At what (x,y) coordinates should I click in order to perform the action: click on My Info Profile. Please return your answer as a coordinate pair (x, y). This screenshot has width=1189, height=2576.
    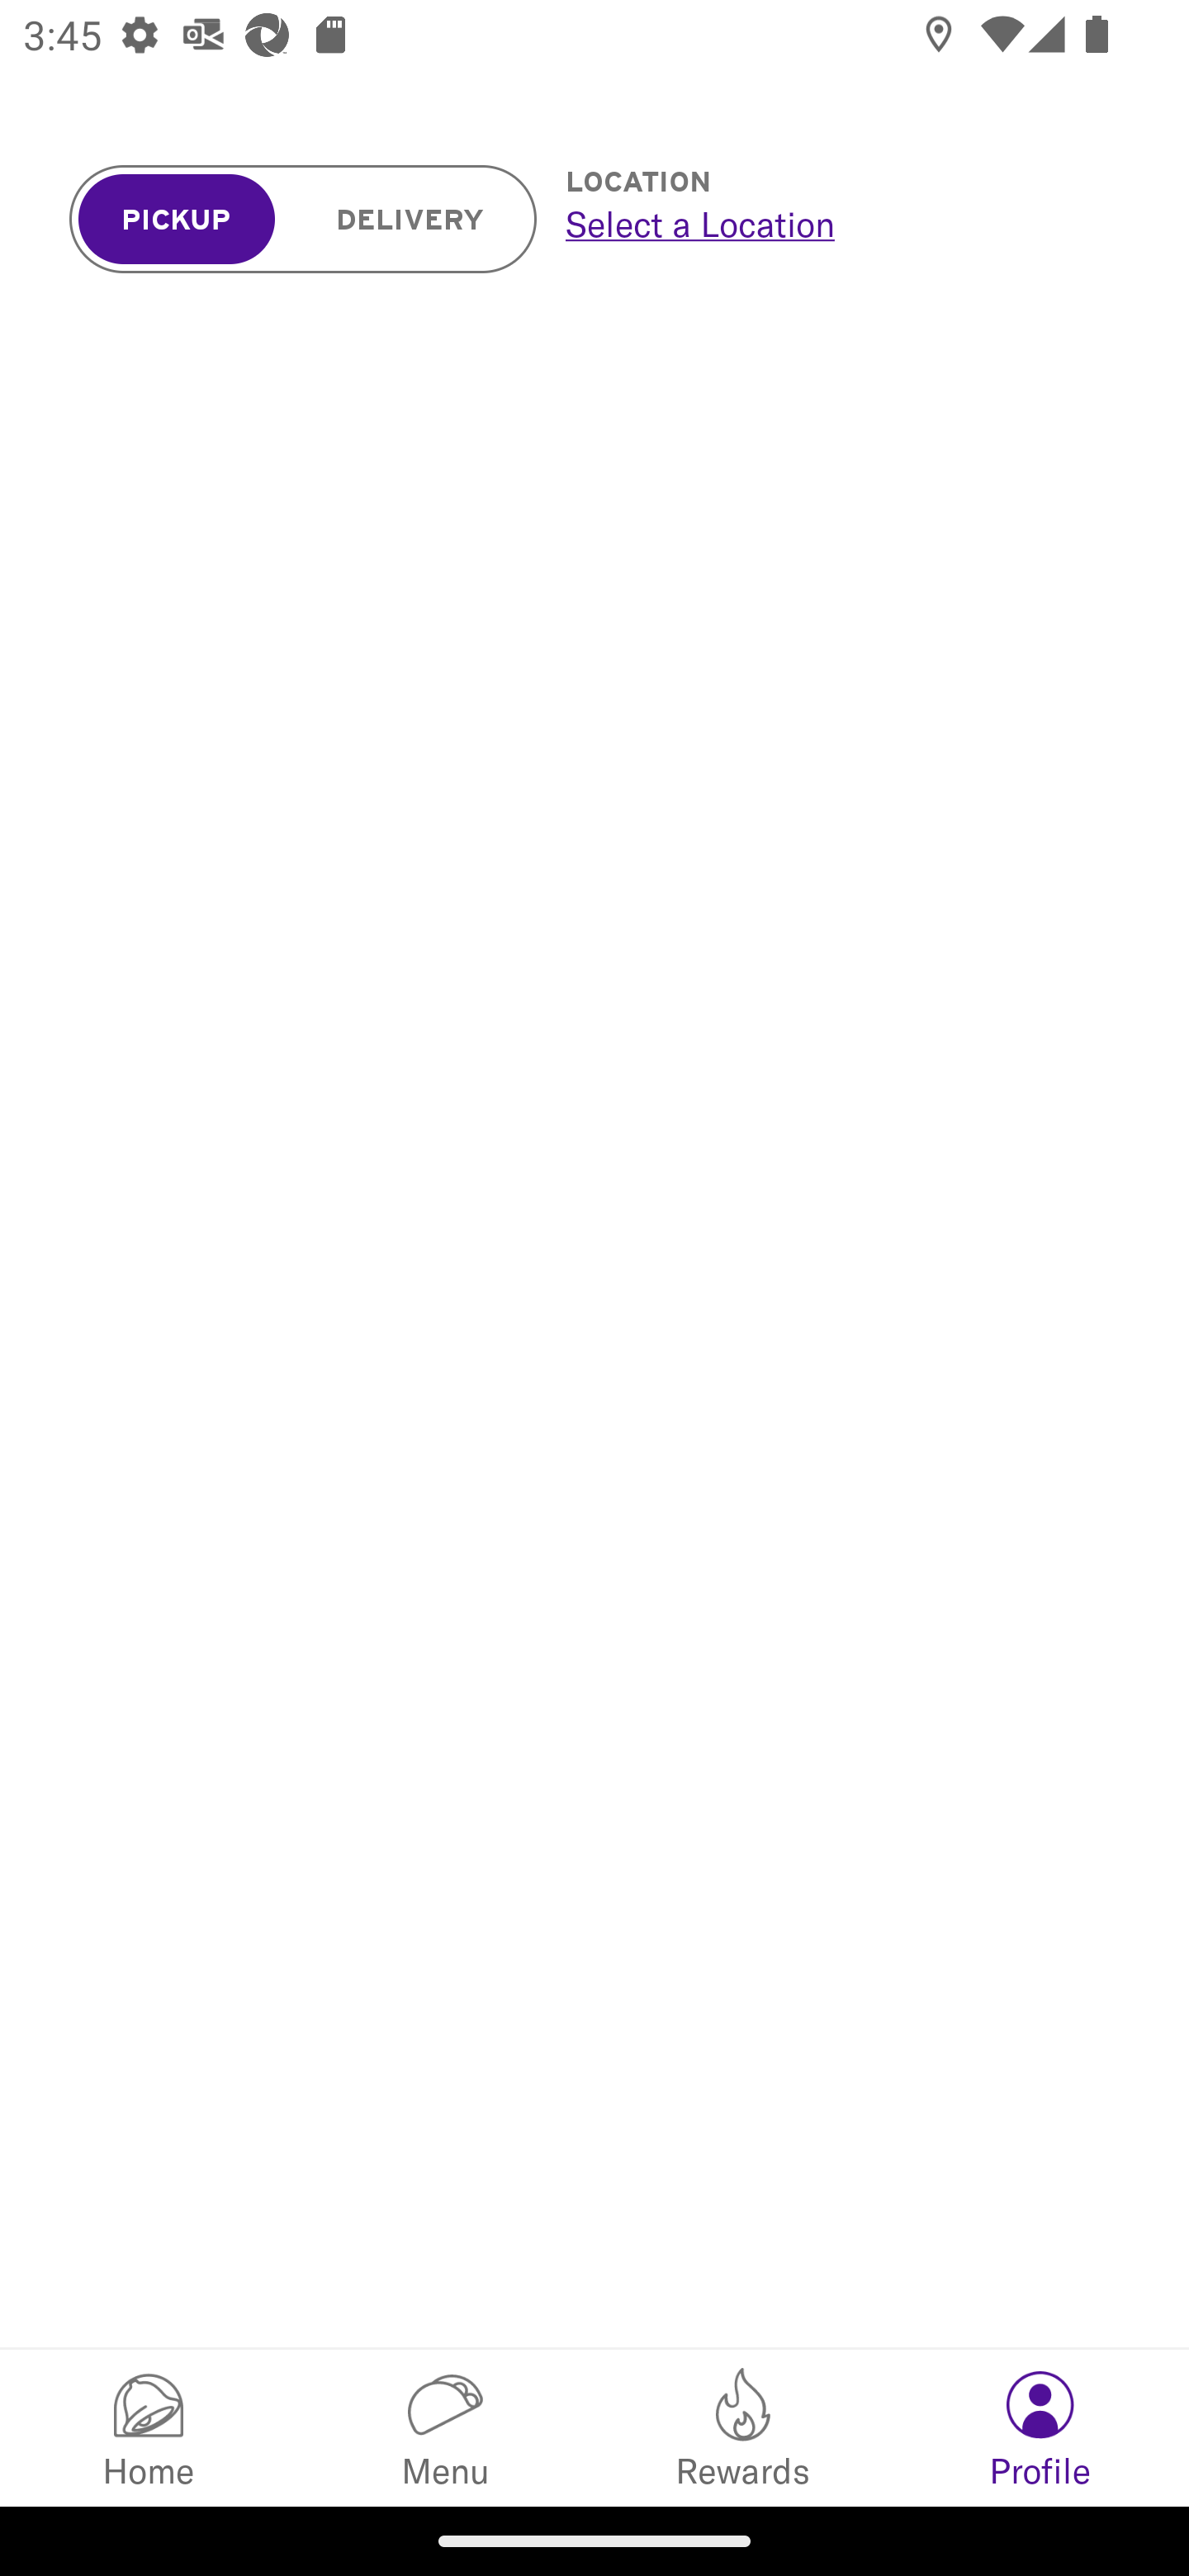
    Looking at the image, I should click on (1040, 2426).